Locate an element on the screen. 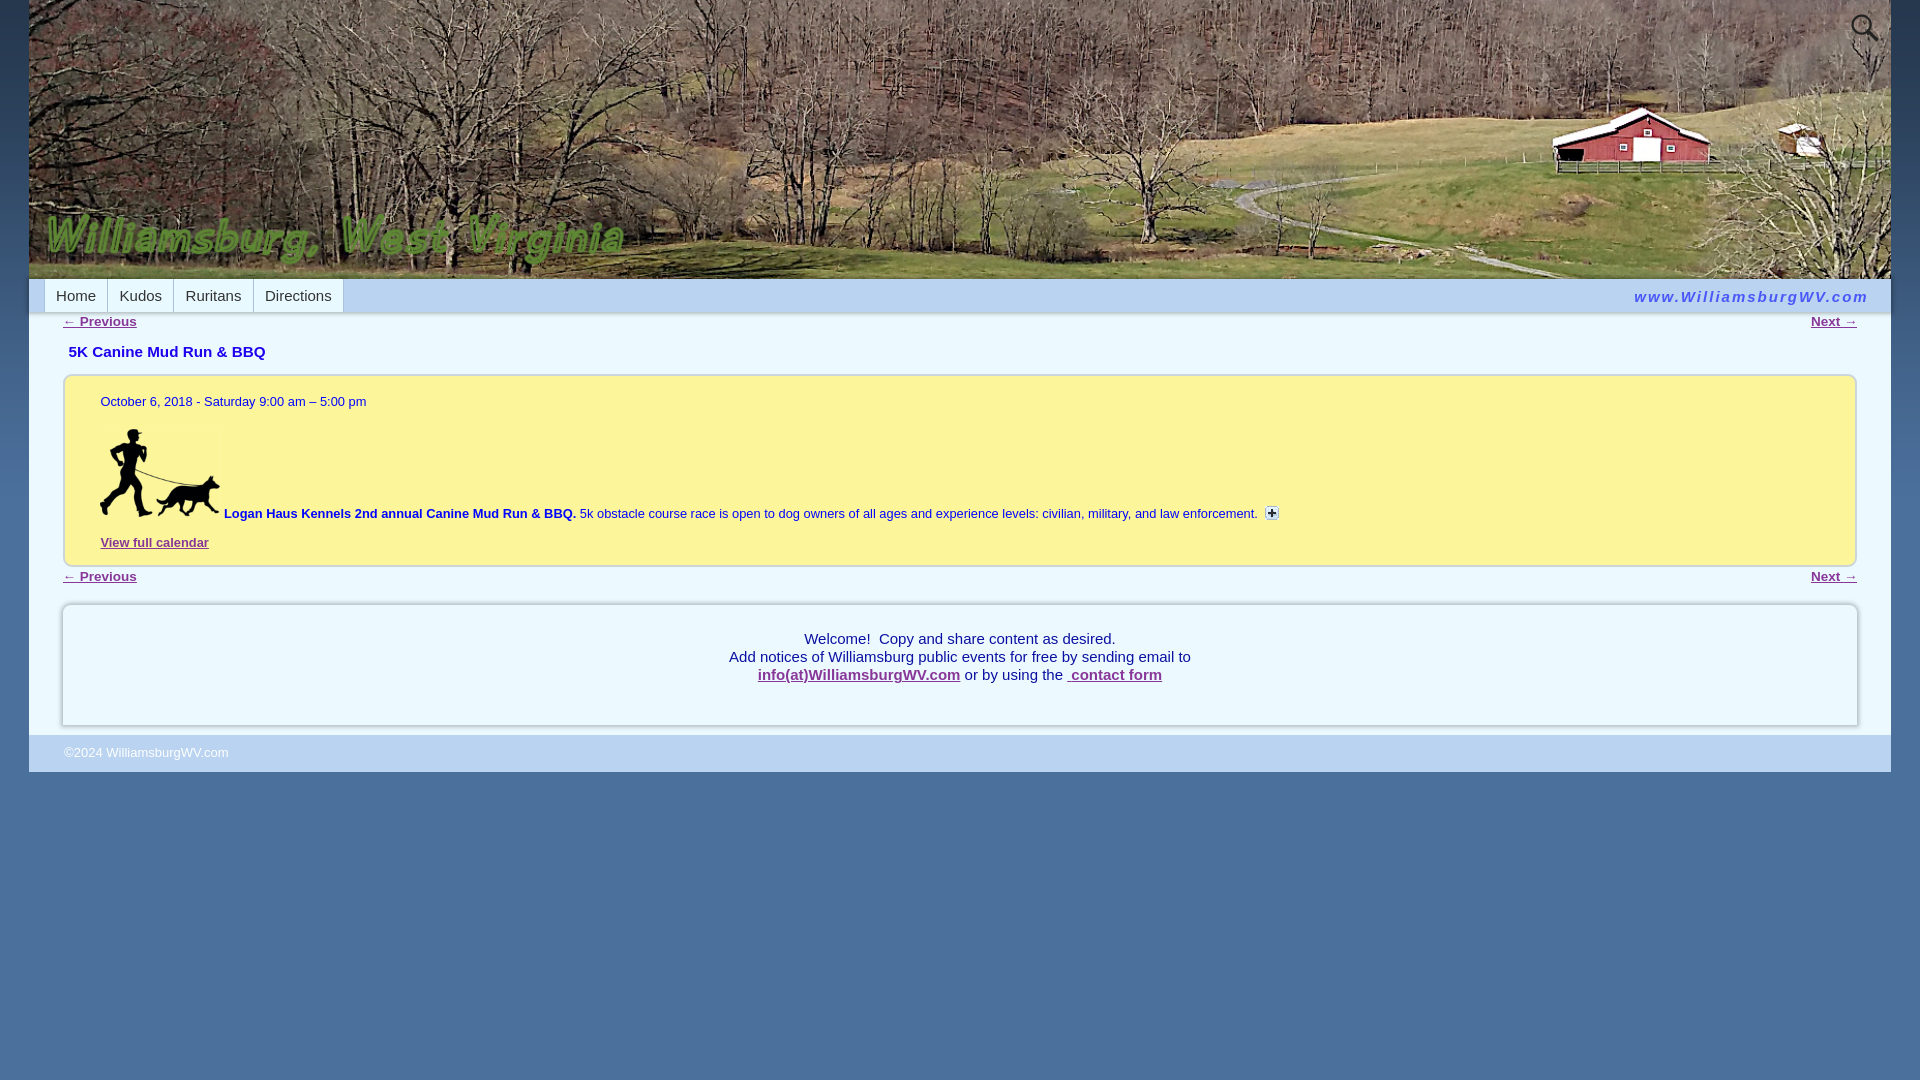 Image resolution: width=1920 pixels, height=1080 pixels. contact form is located at coordinates (1114, 674).